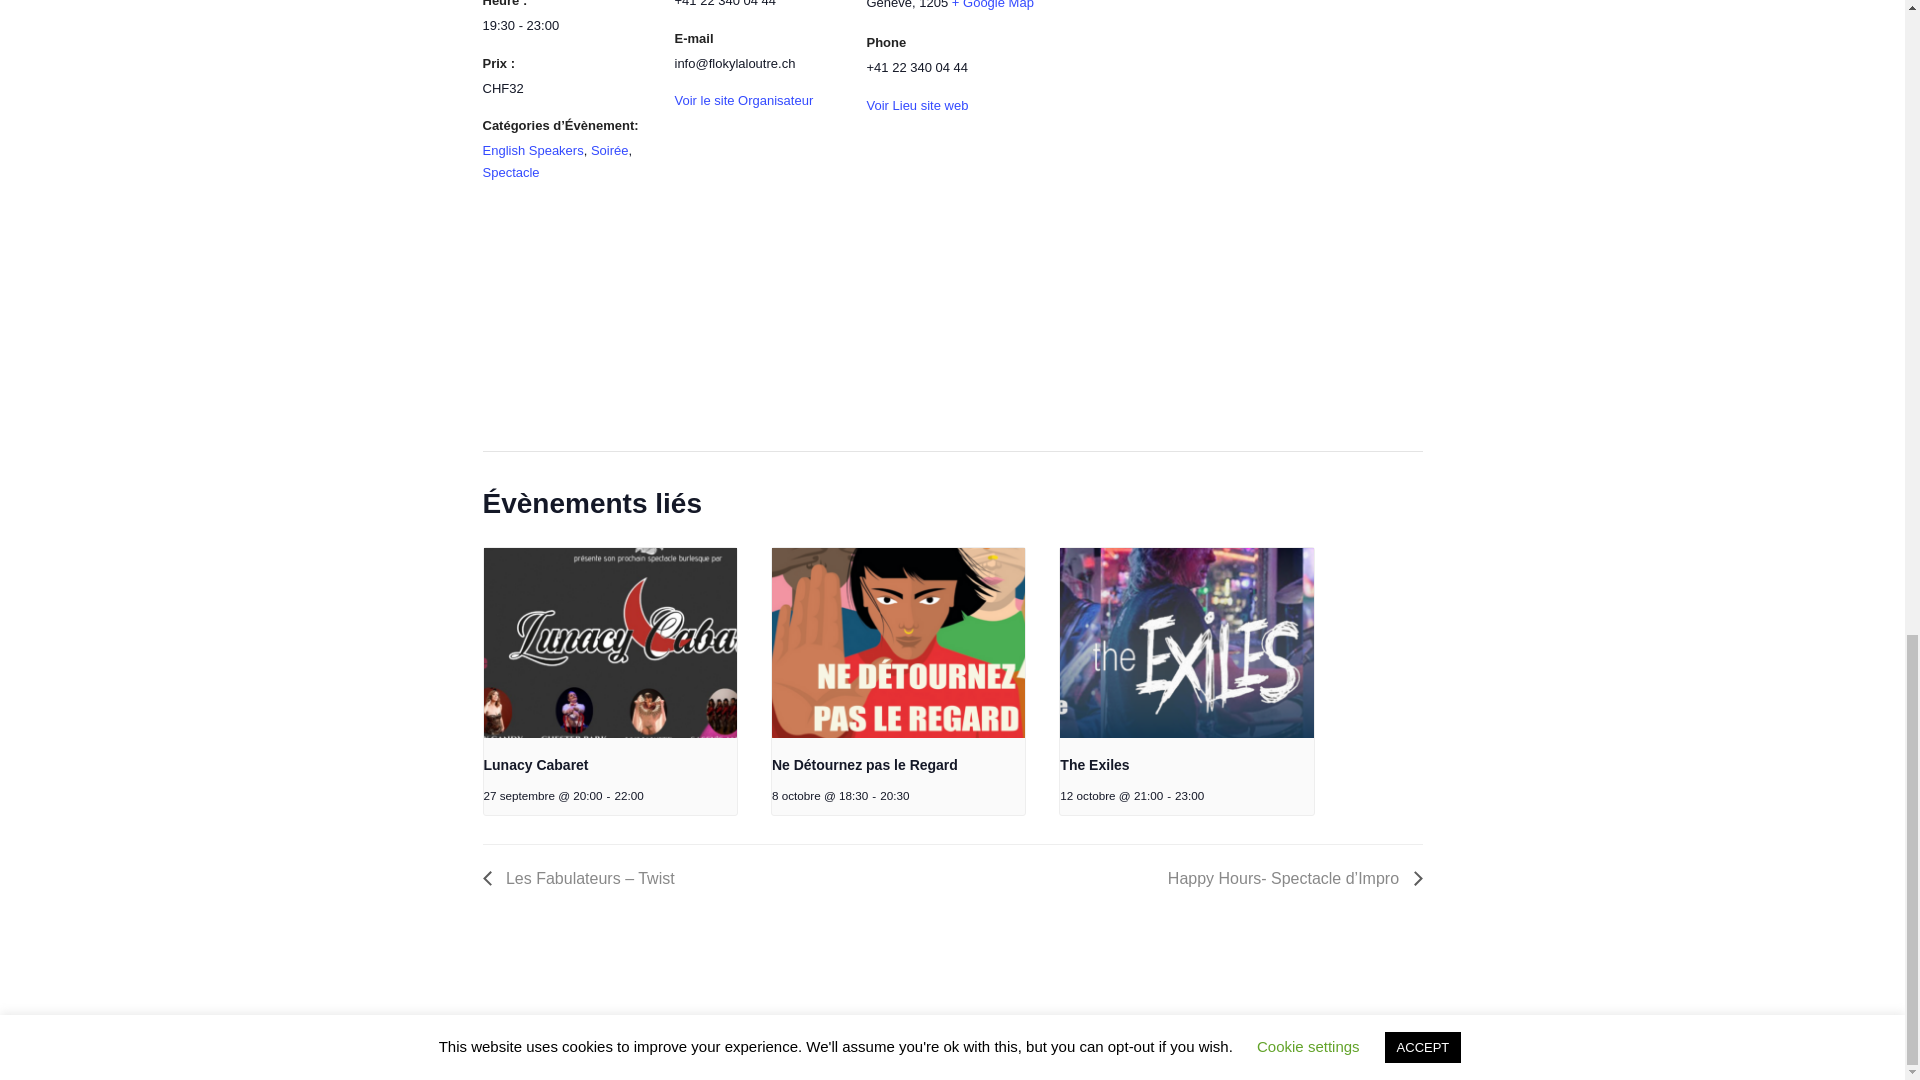 The height and width of the screenshot is (1080, 1920). Describe the element at coordinates (1094, 765) in the screenshot. I see `The Exiles` at that location.